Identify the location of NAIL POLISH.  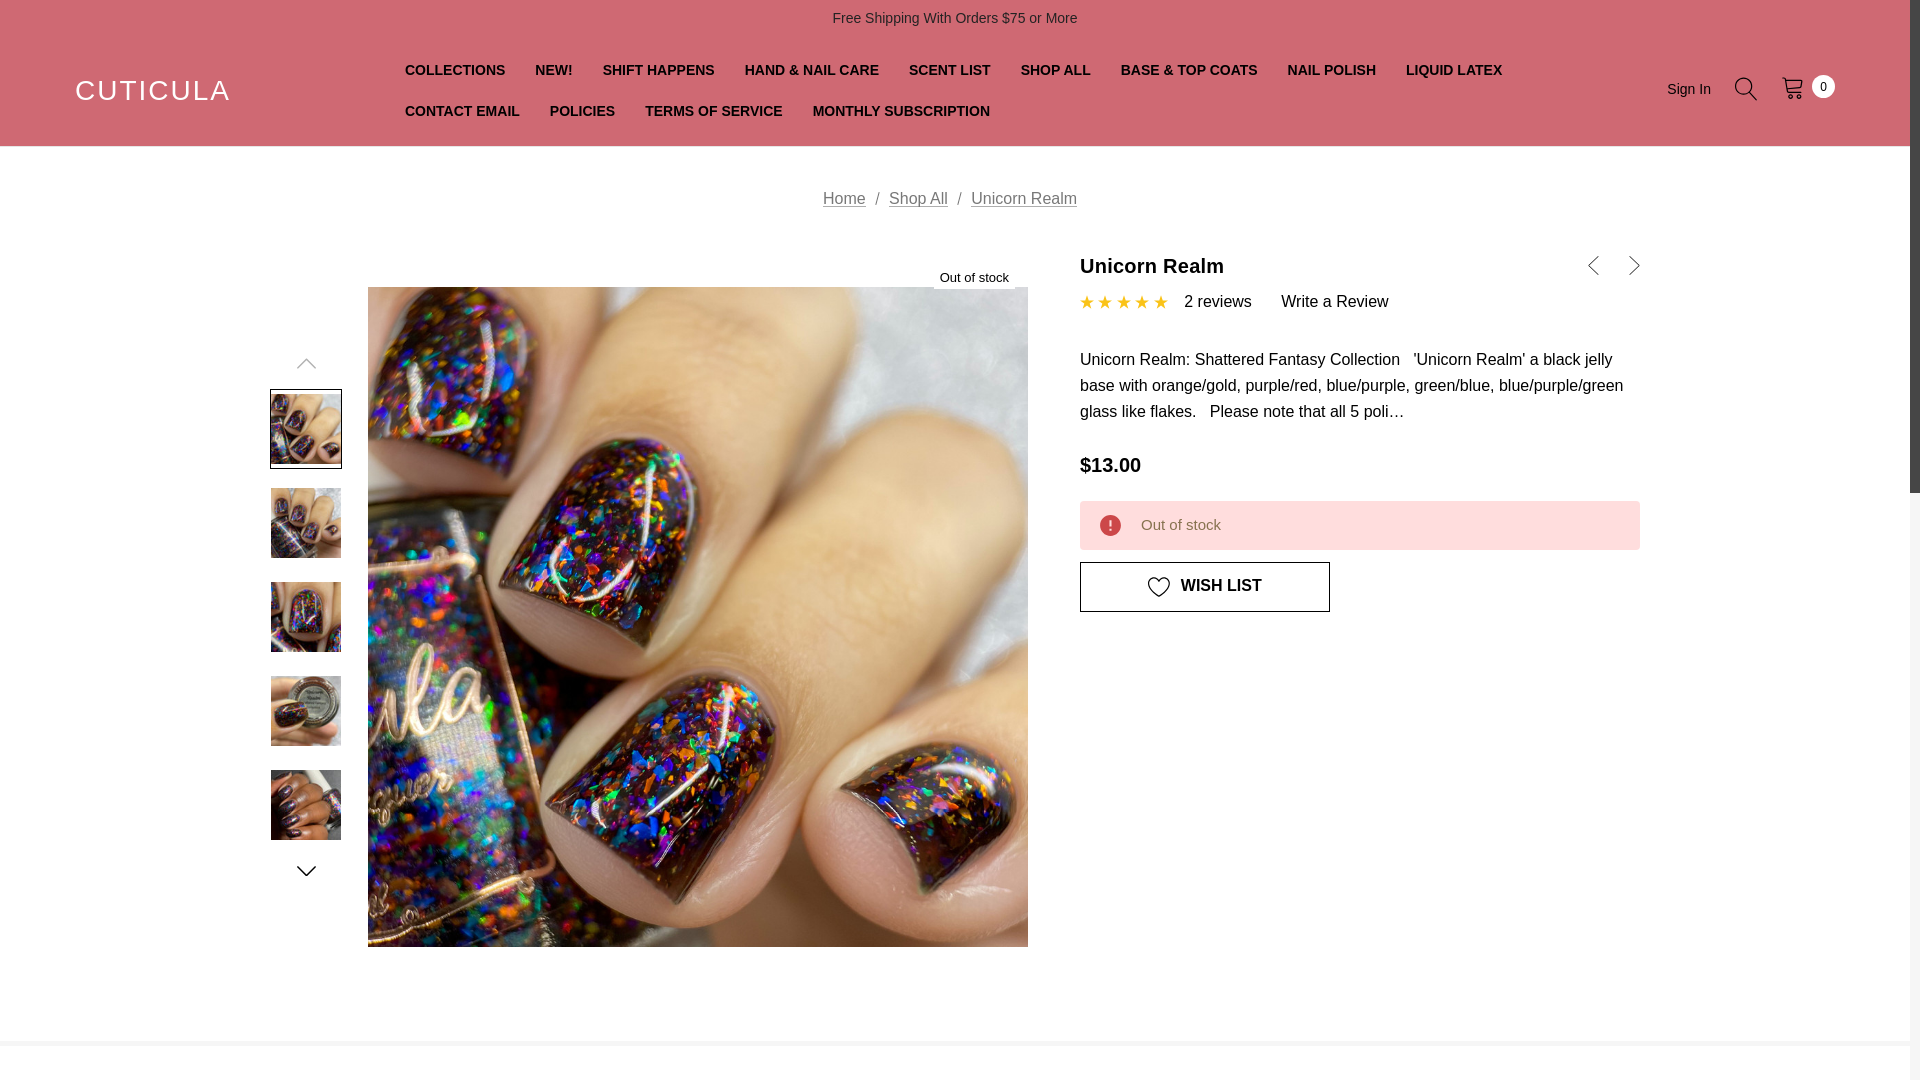
(1331, 70).